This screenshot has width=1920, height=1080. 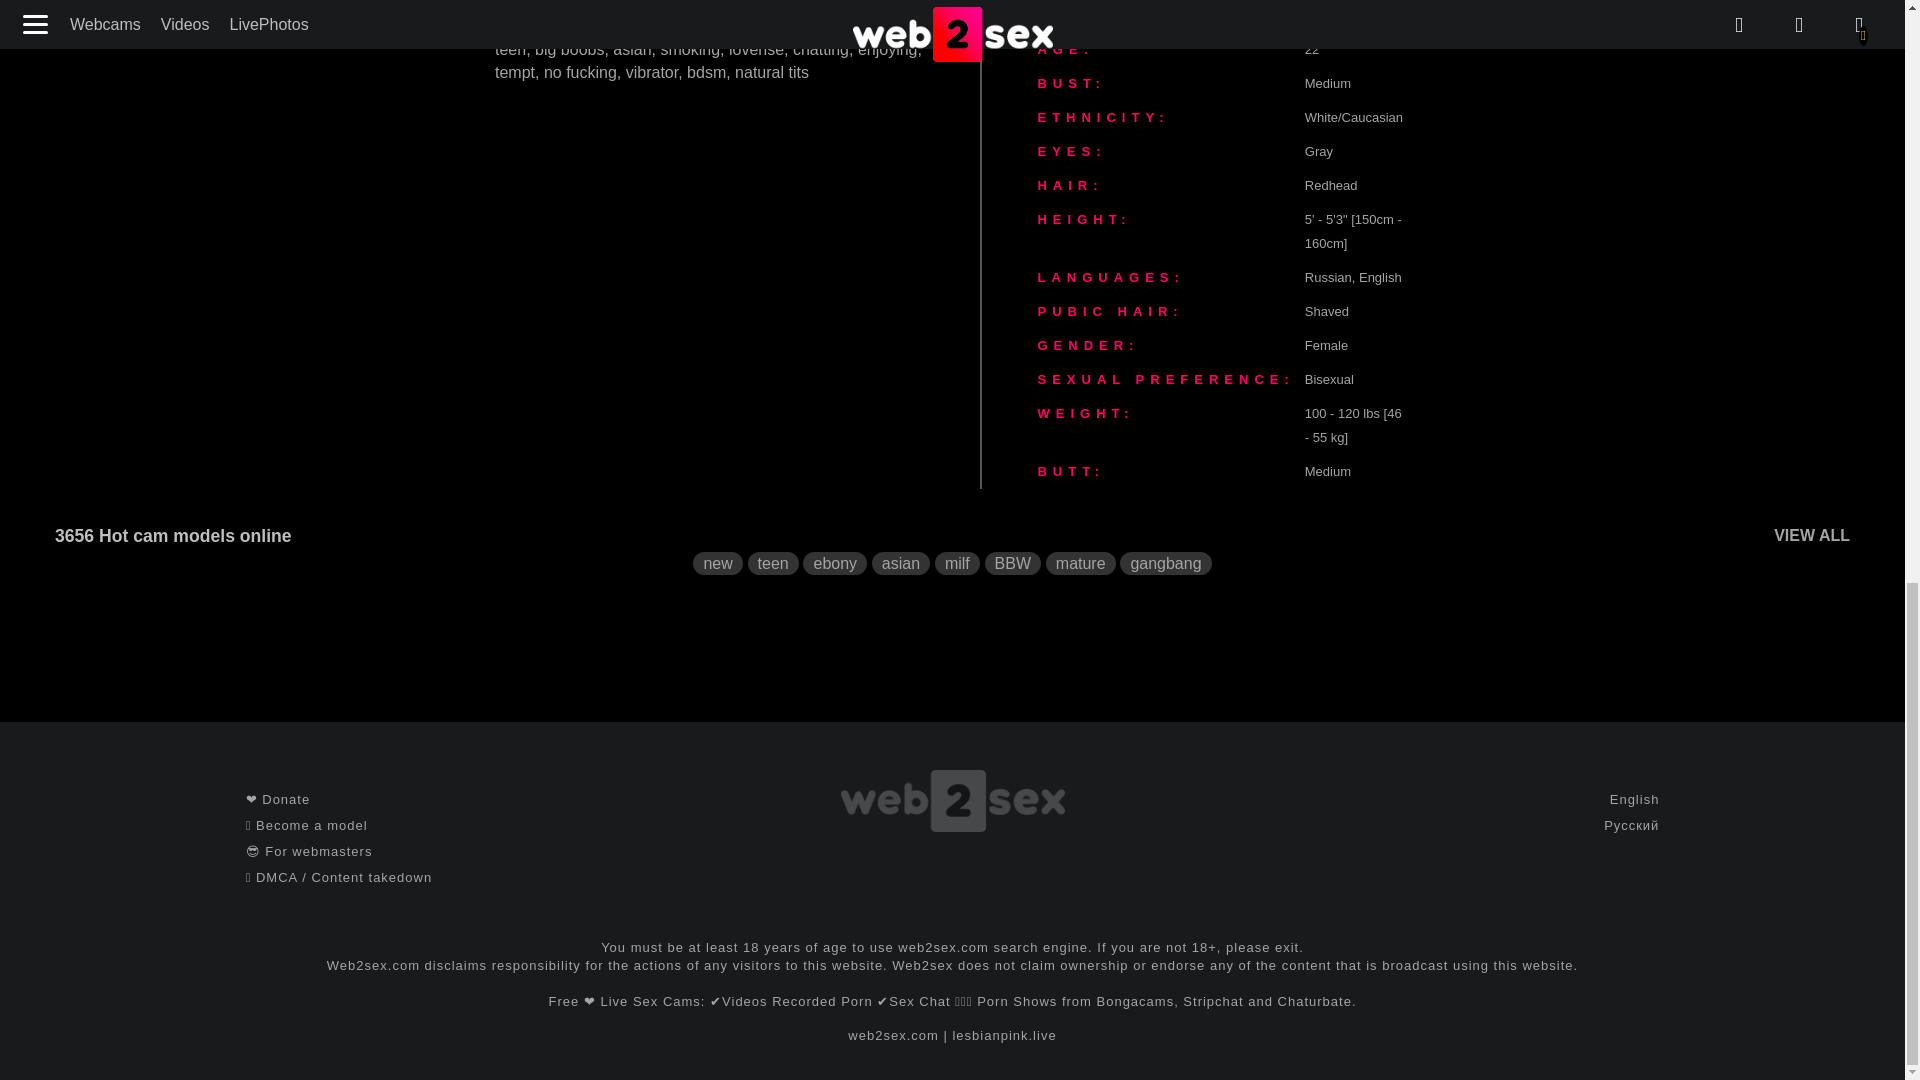 What do you see at coordinates (756, 50) in the screenshot?
I see `lovense` at bounding box center [756, 50].